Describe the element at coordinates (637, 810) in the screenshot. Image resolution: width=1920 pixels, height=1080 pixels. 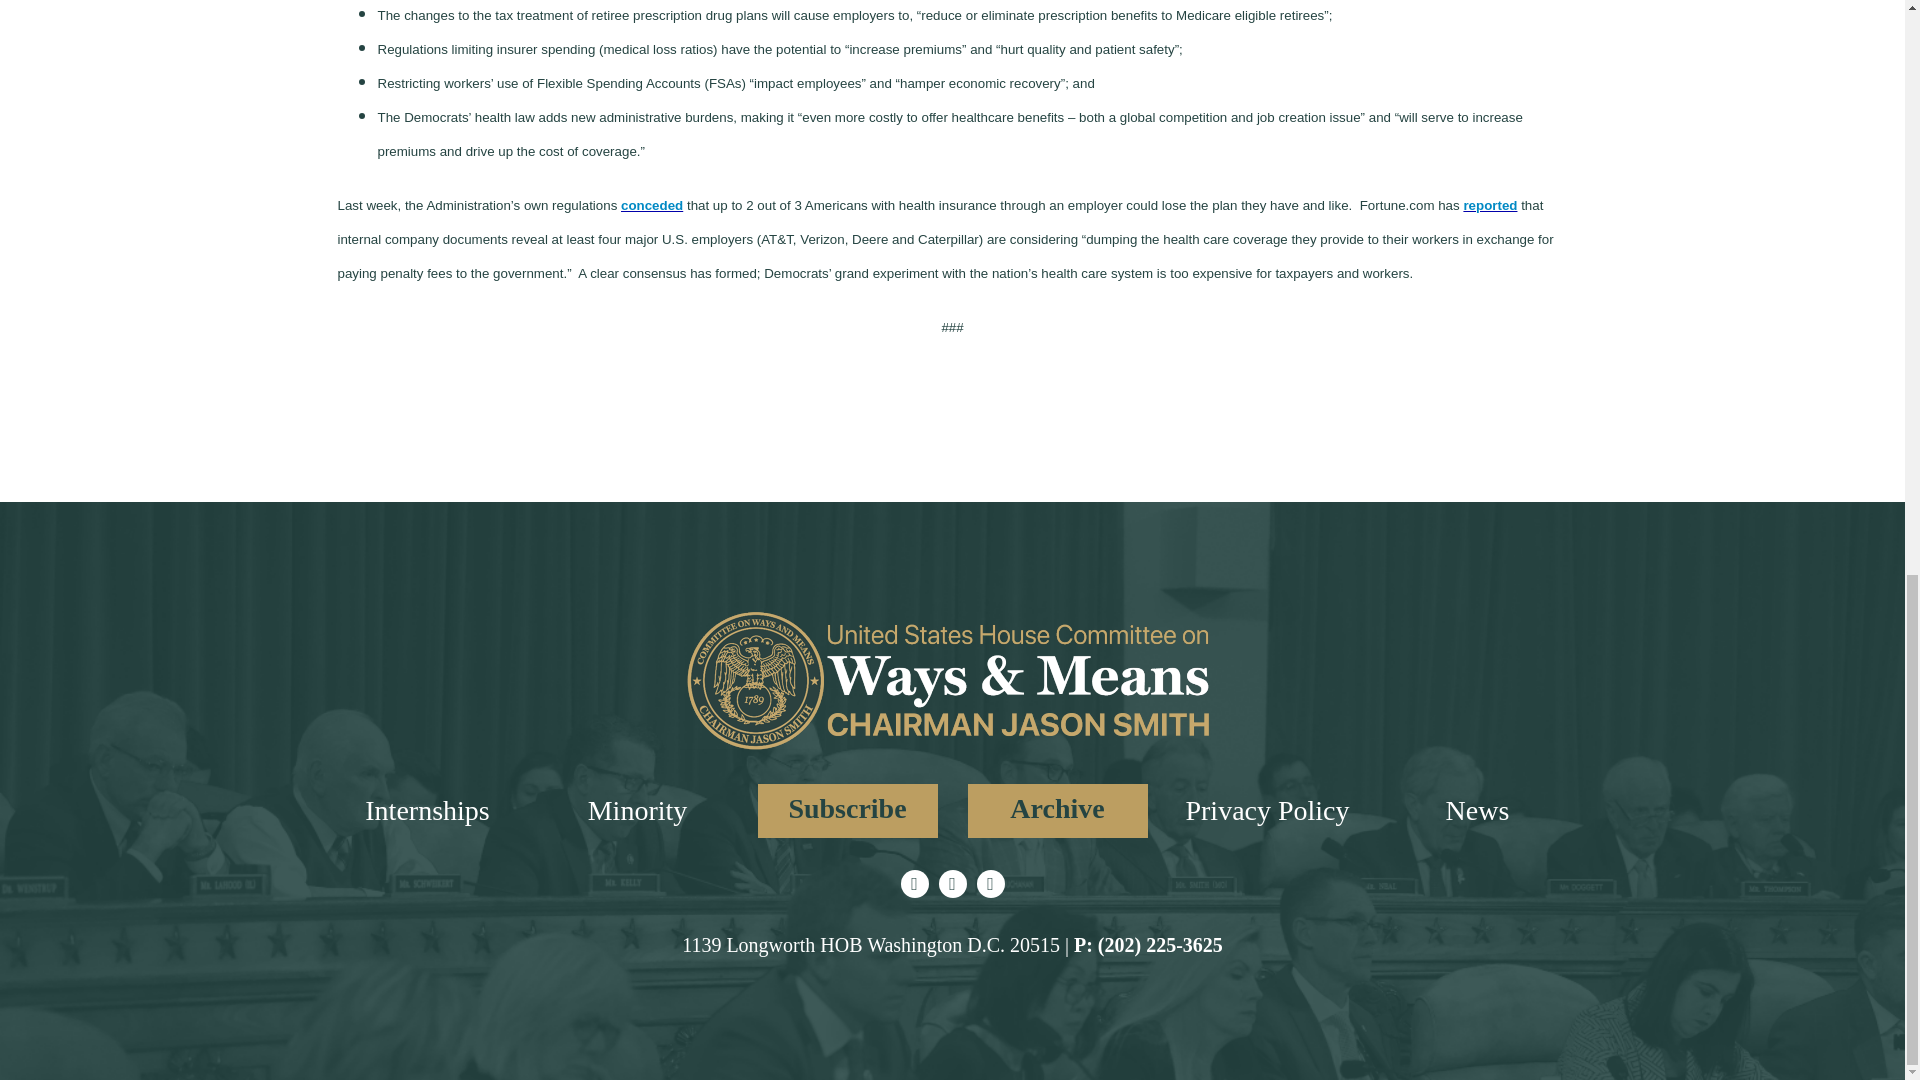
I see `Minority` at that location.